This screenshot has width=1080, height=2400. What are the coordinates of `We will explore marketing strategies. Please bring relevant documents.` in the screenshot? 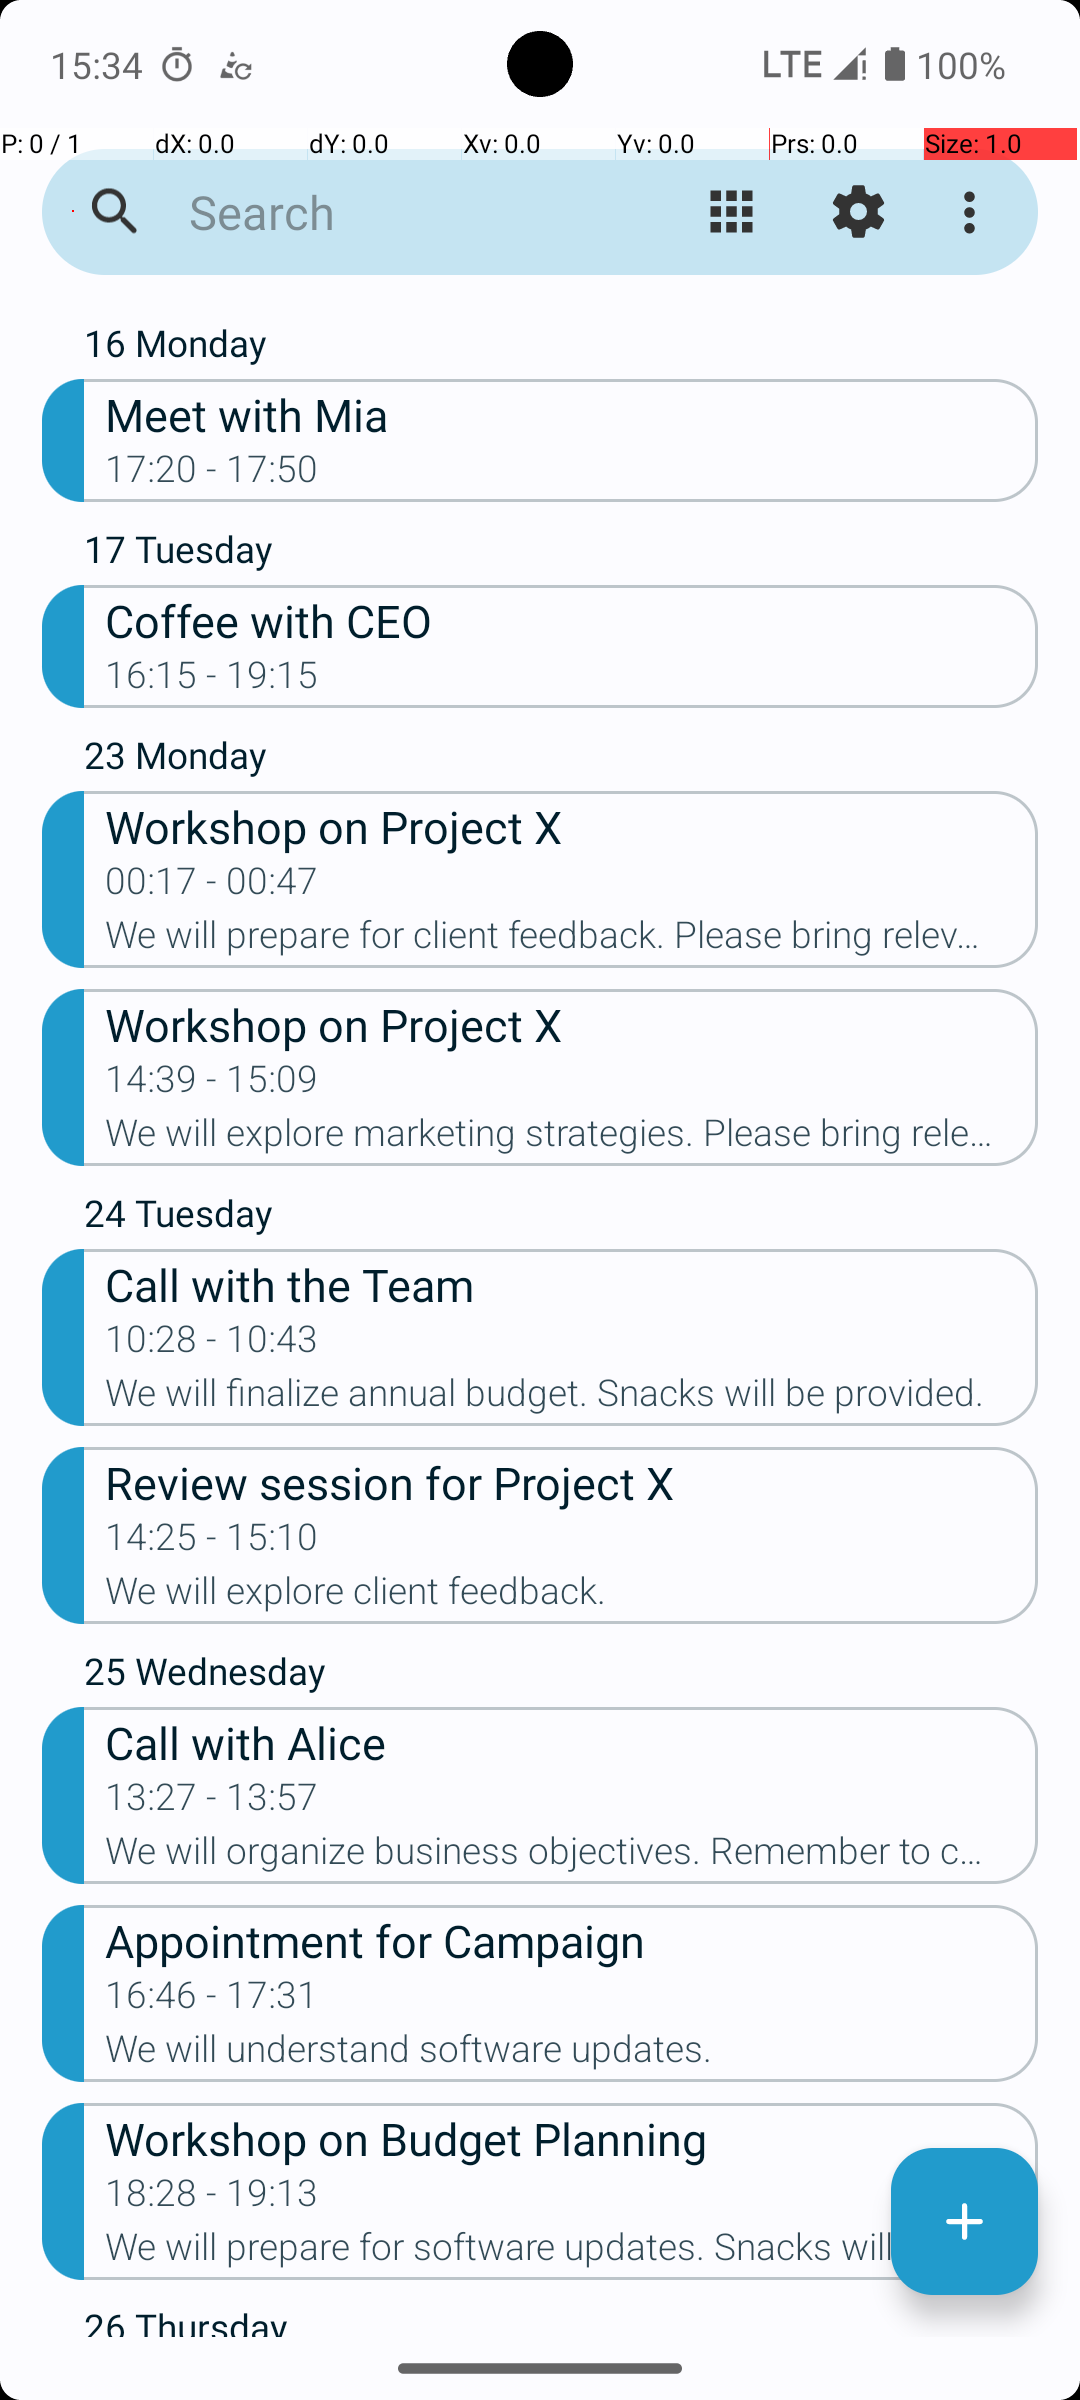 It's located at (572, 1139).